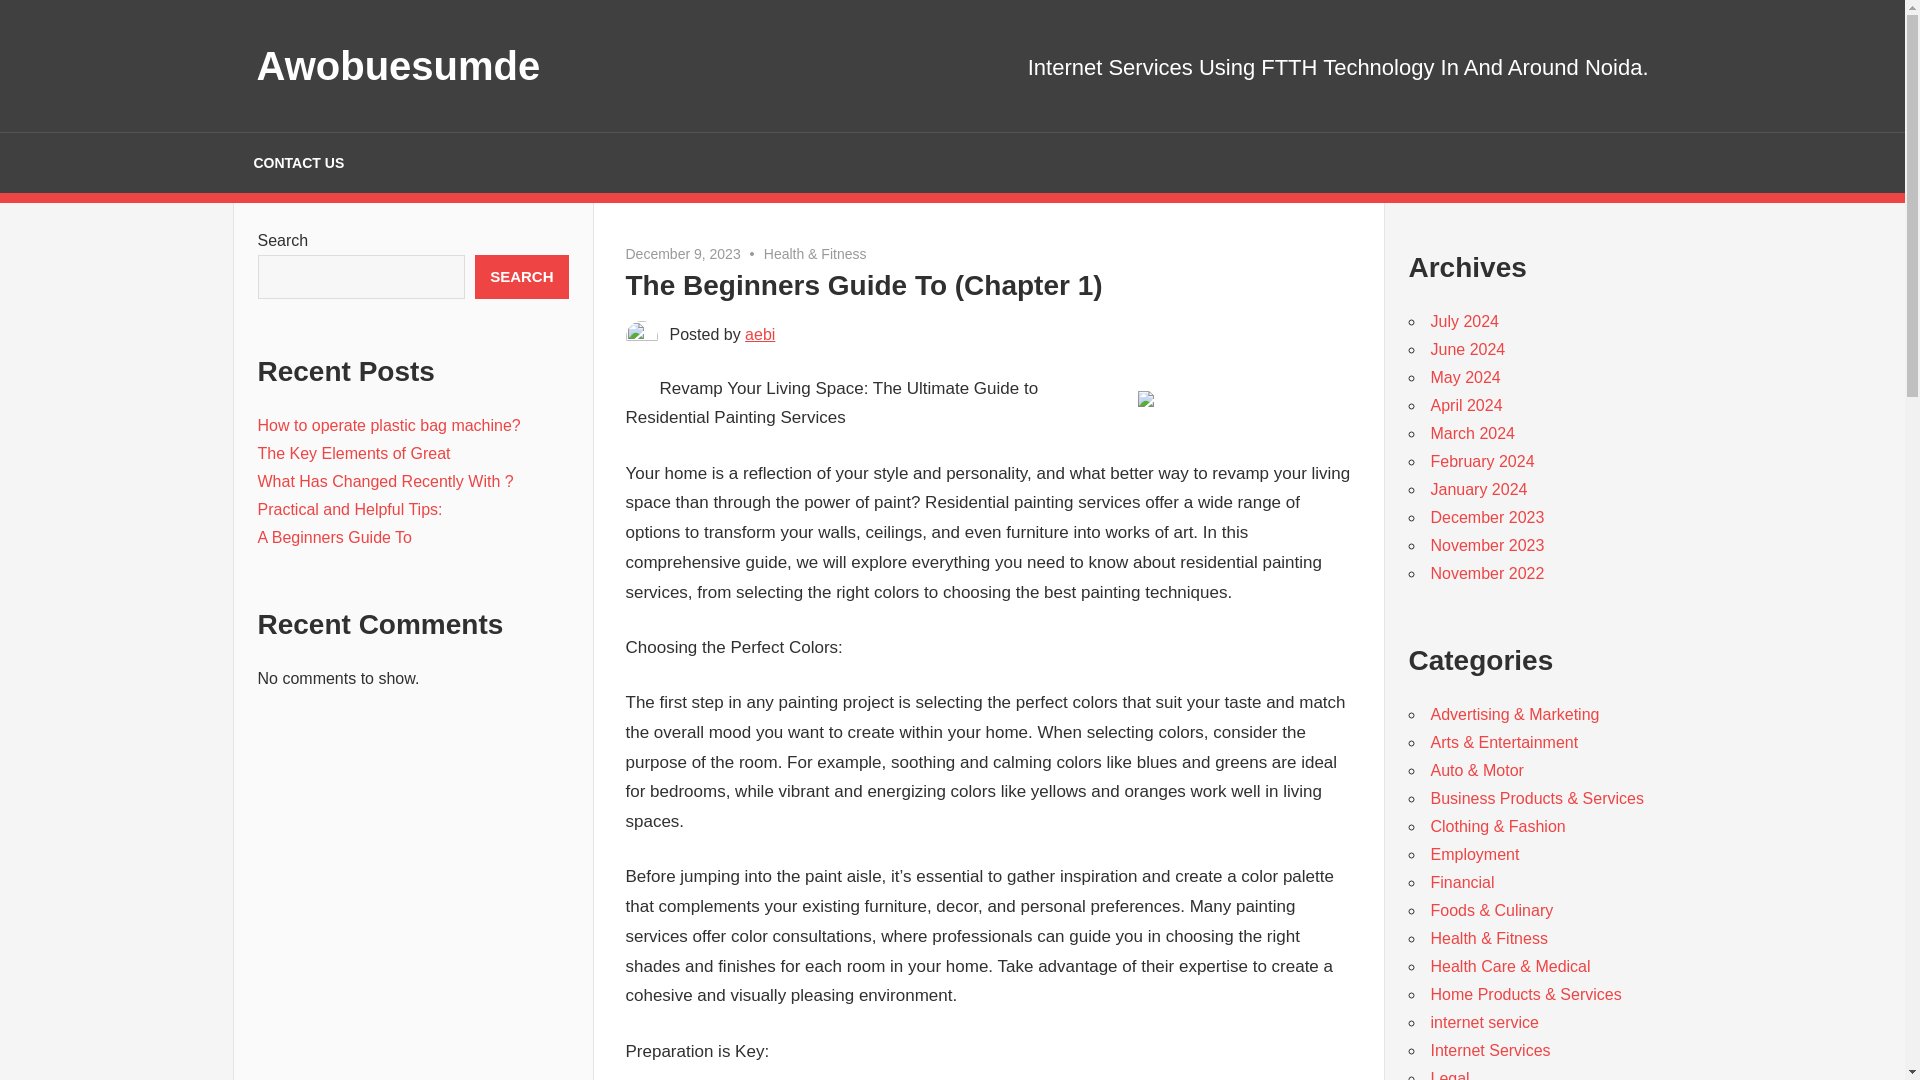  Describe the element at coordinates (1468, 349) in the screenshot. I see `June 2024` at that location.